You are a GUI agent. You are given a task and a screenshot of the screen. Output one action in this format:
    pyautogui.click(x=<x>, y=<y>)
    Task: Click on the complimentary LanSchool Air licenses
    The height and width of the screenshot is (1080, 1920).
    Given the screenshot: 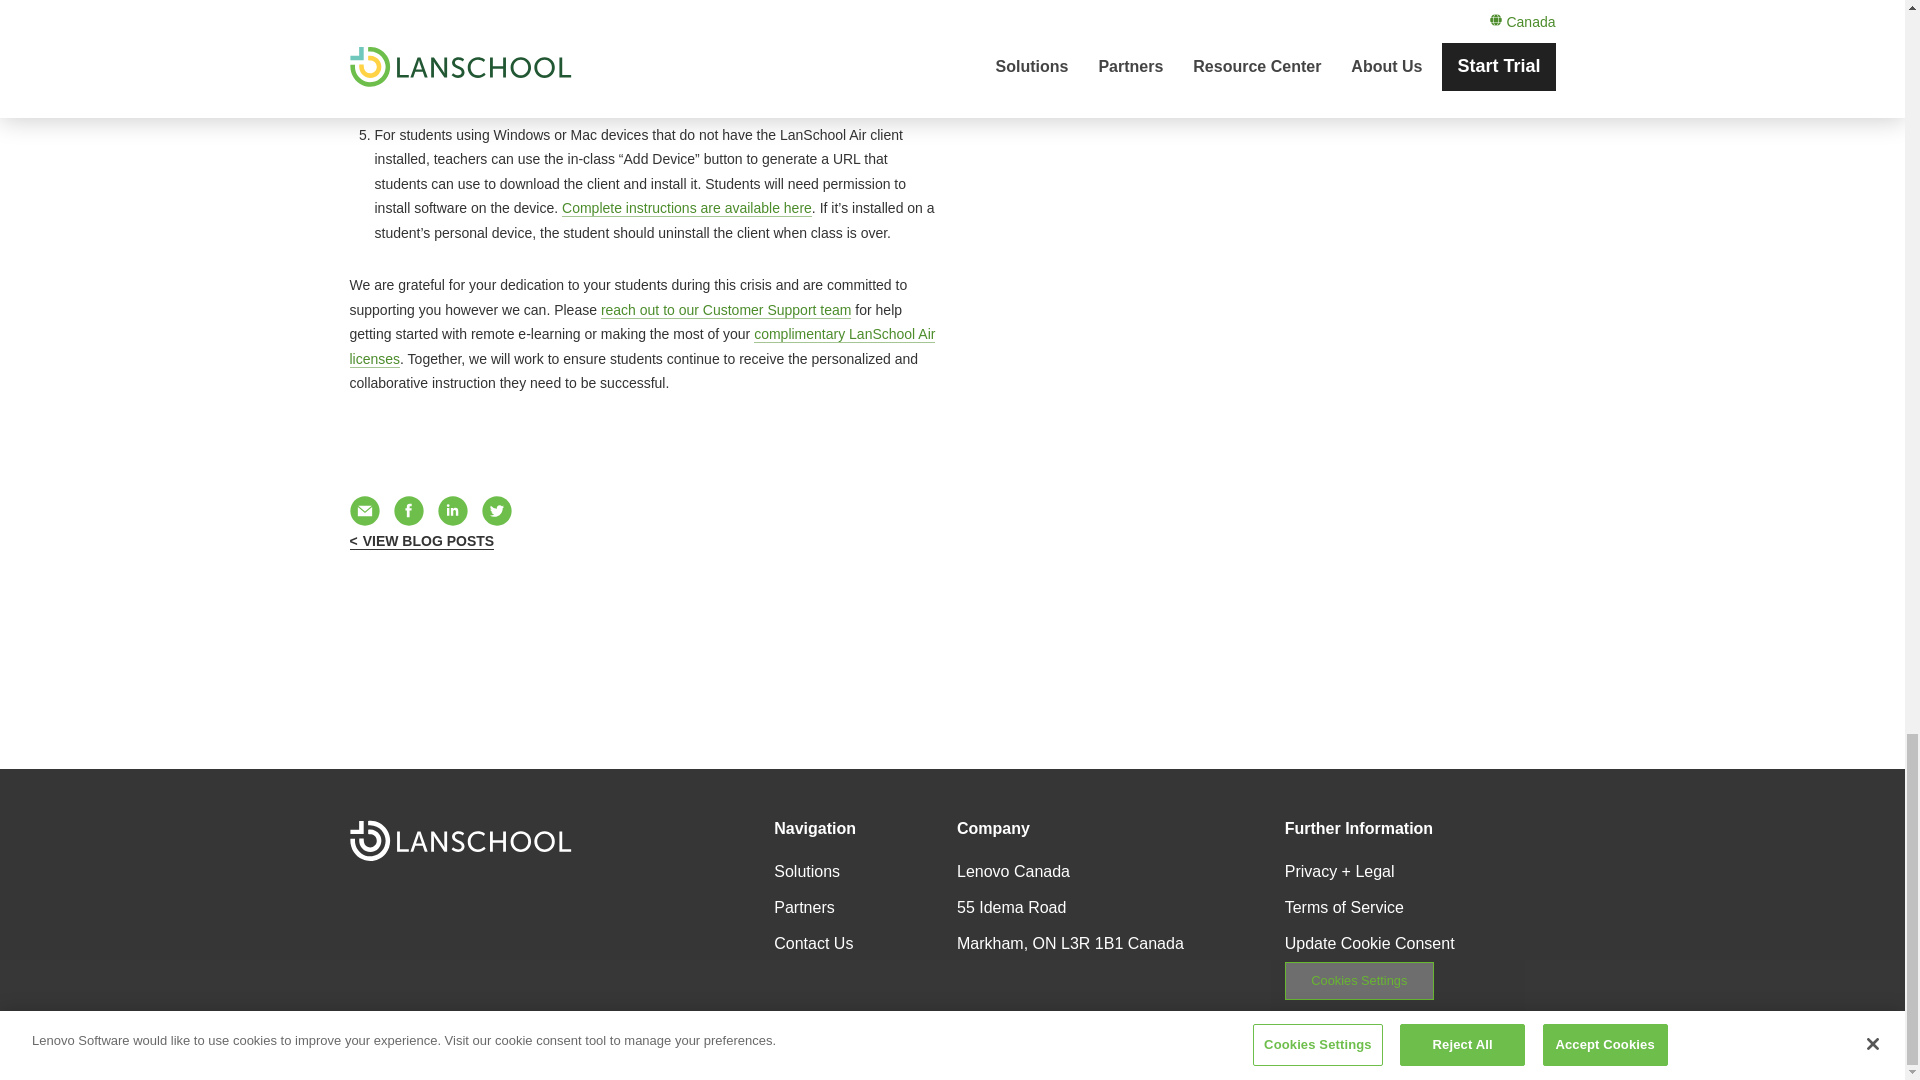 What is the action you would take?
    pyautogui.click(x=642, y=347)
    